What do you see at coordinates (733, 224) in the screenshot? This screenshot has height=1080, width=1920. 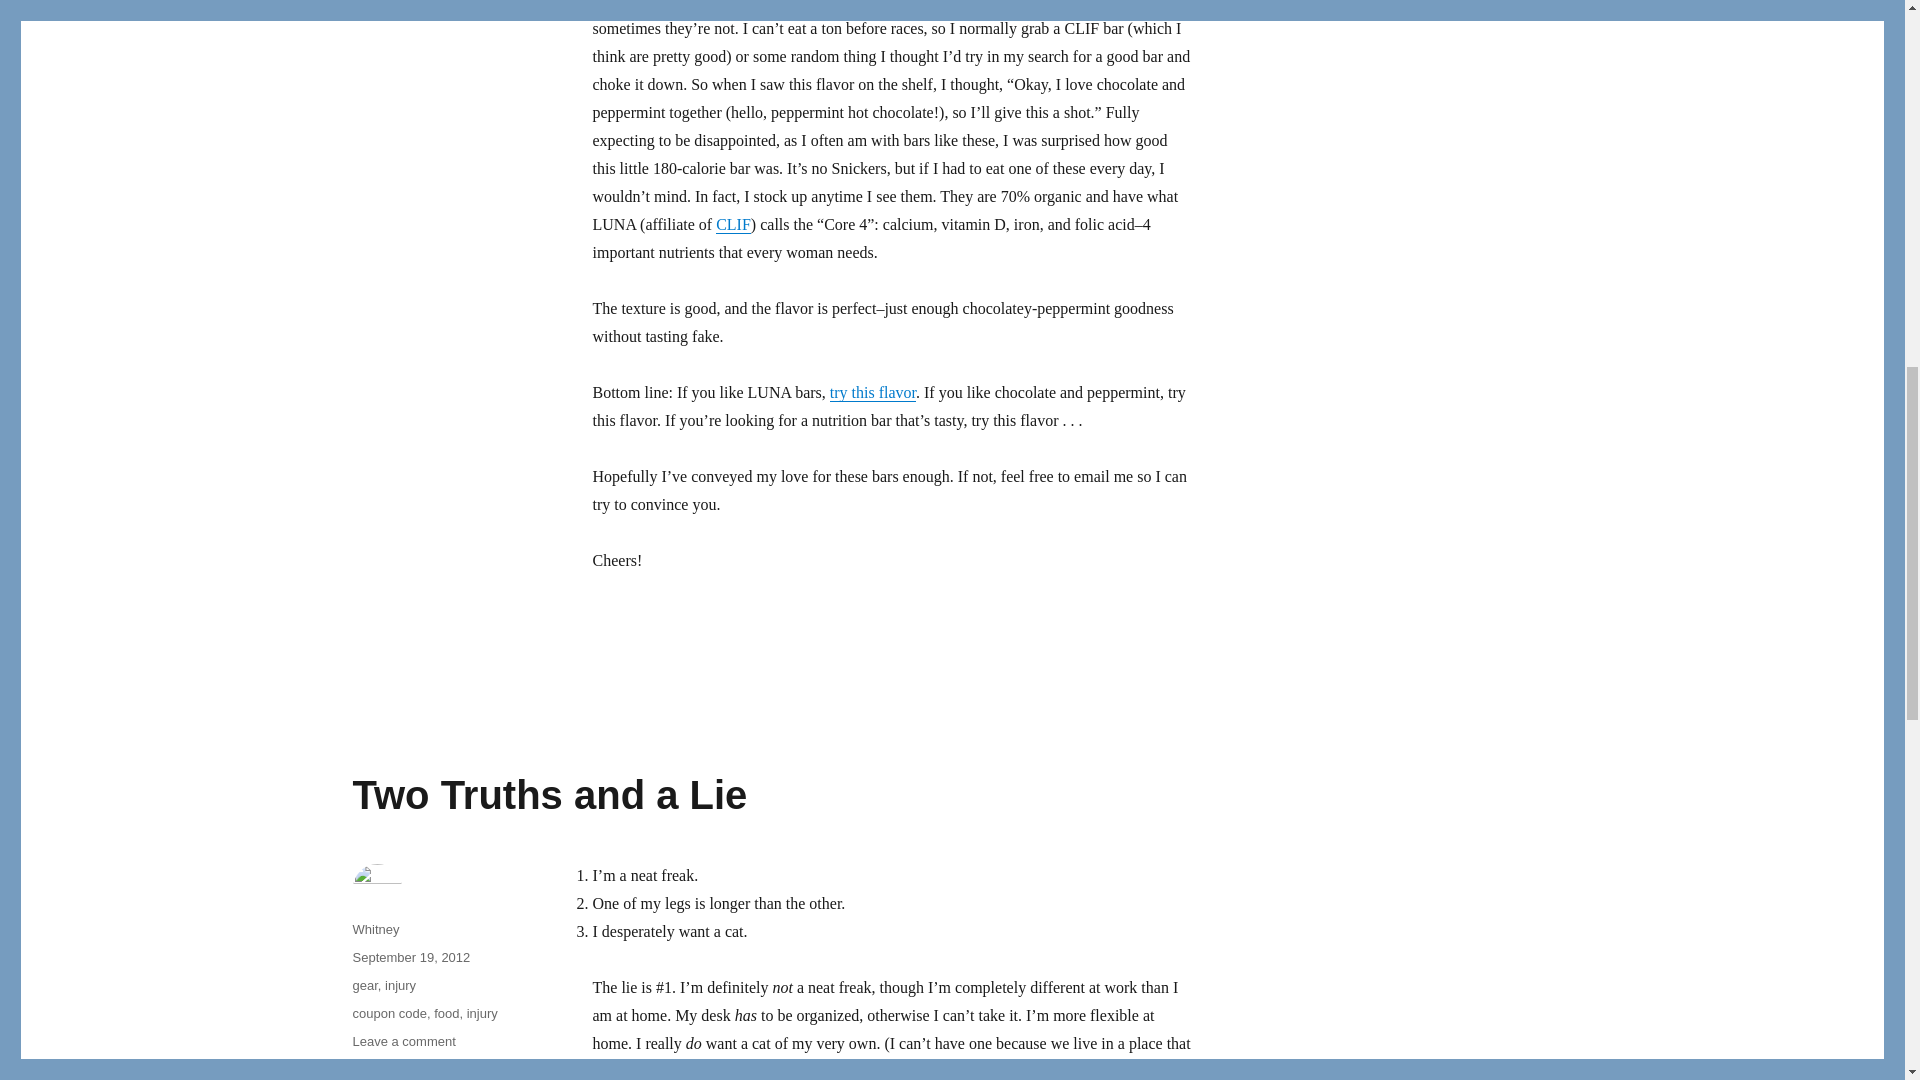 I see `CLIF` at bounding box center [733, 224].